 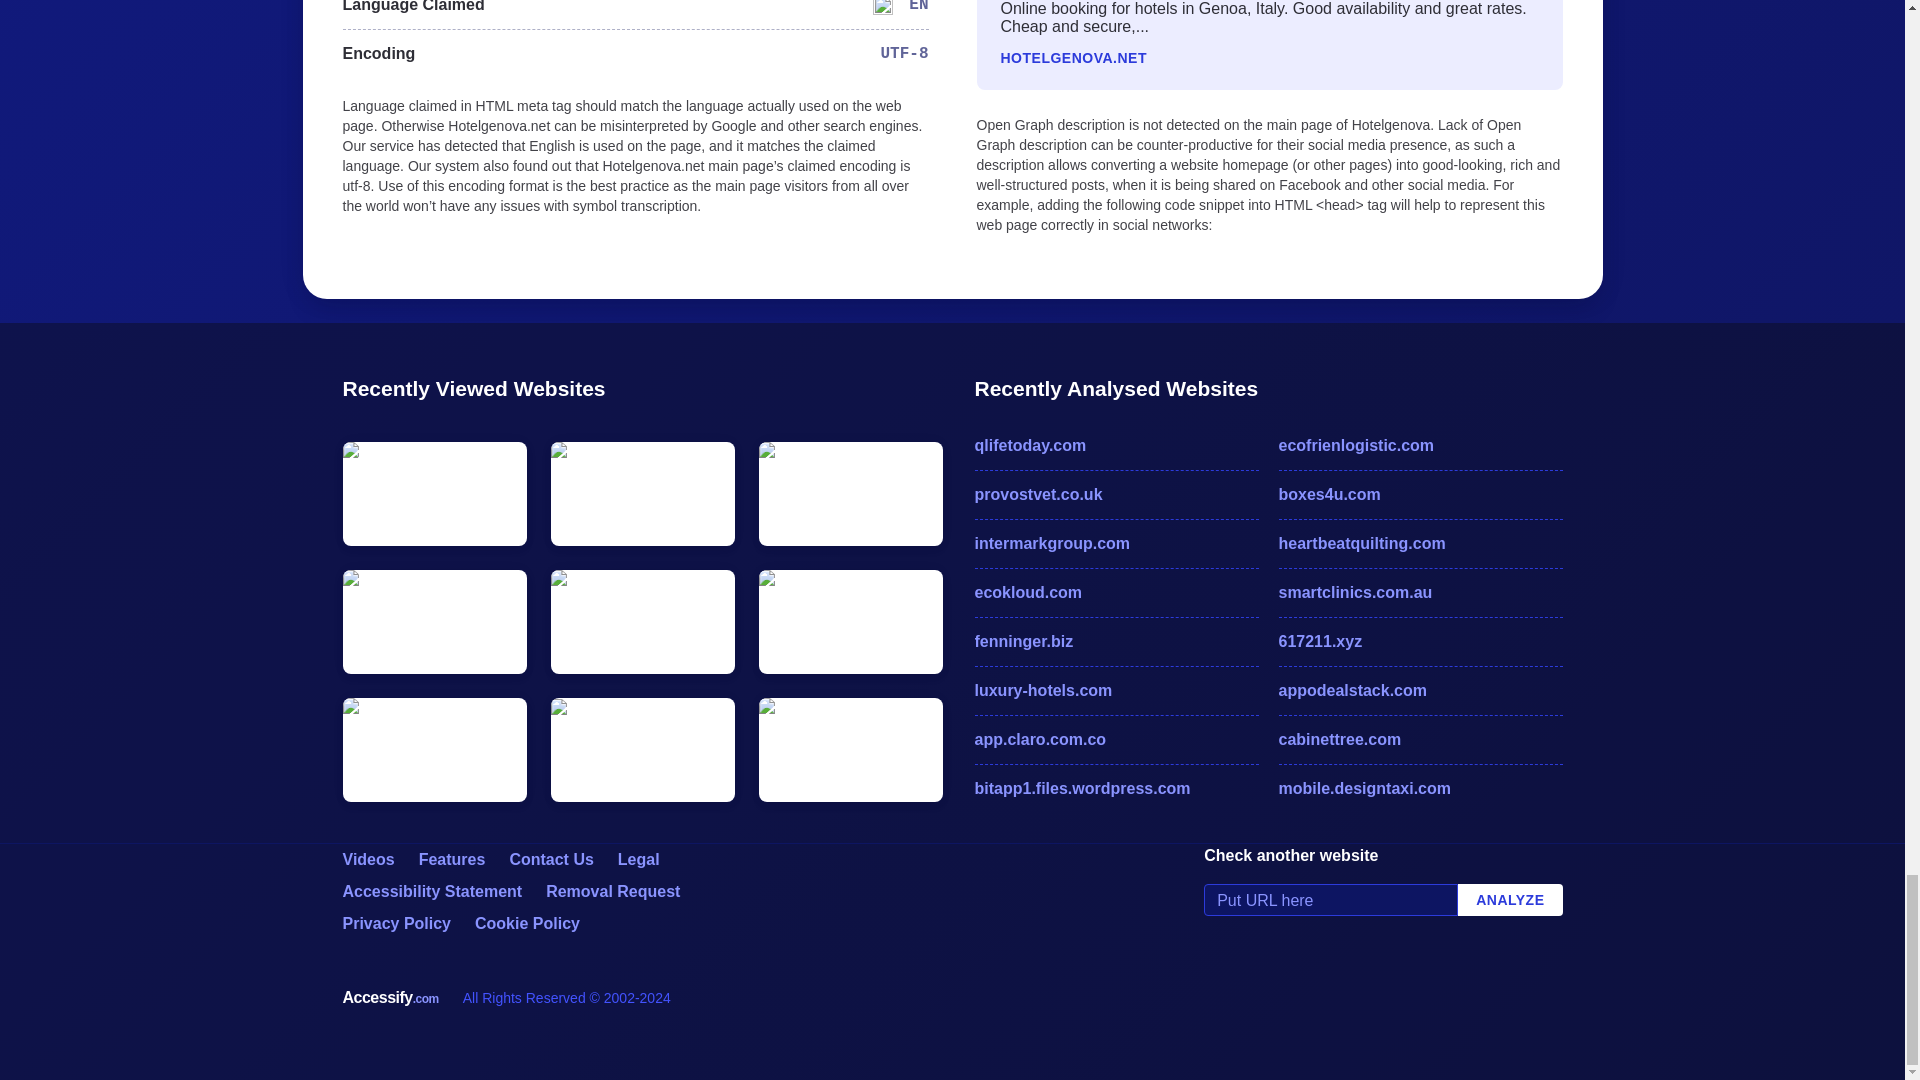 I want to click on fenninger.biz, so click(x=1115, y=642).